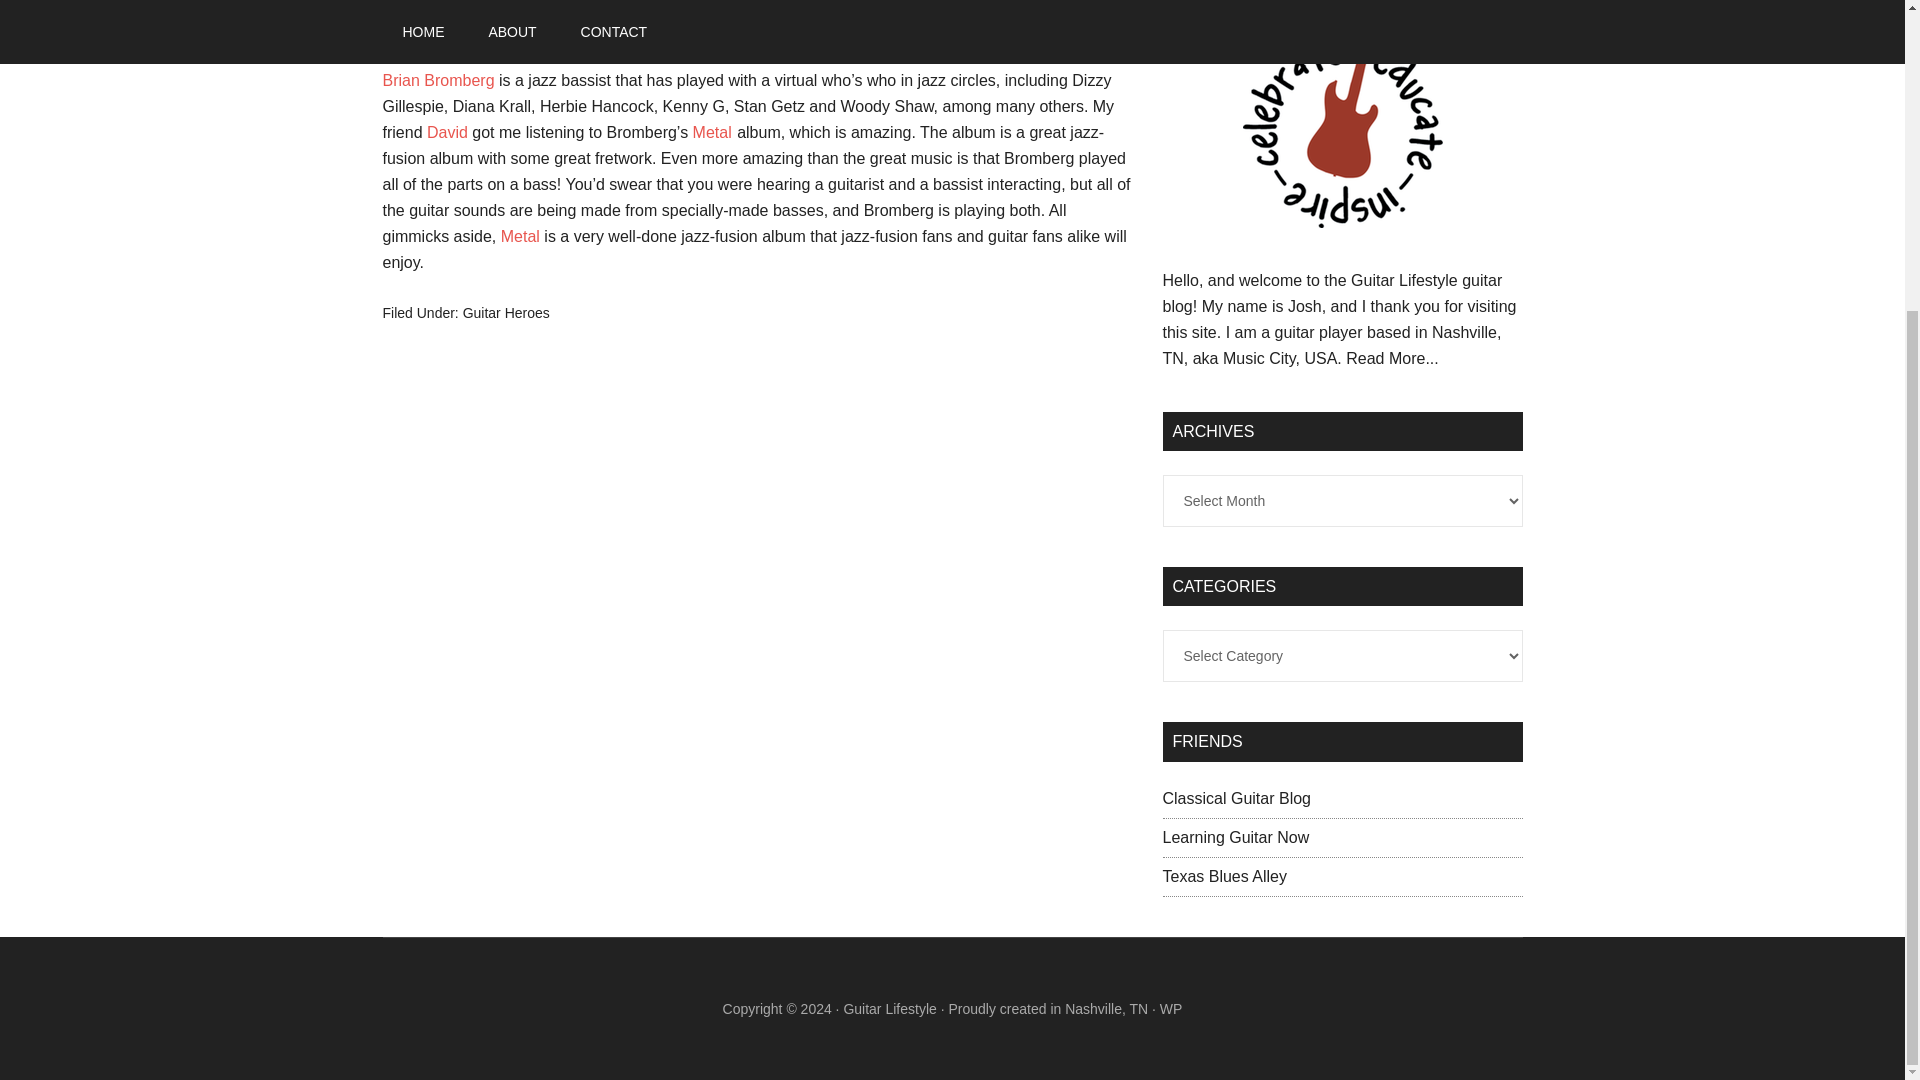 The width and height of the screenshot is (1920, 1080). What do you see at coordinates (1224, 876) in the screenshot?
I see `Texas Blues Alley` at bounding box center [1224, 876].